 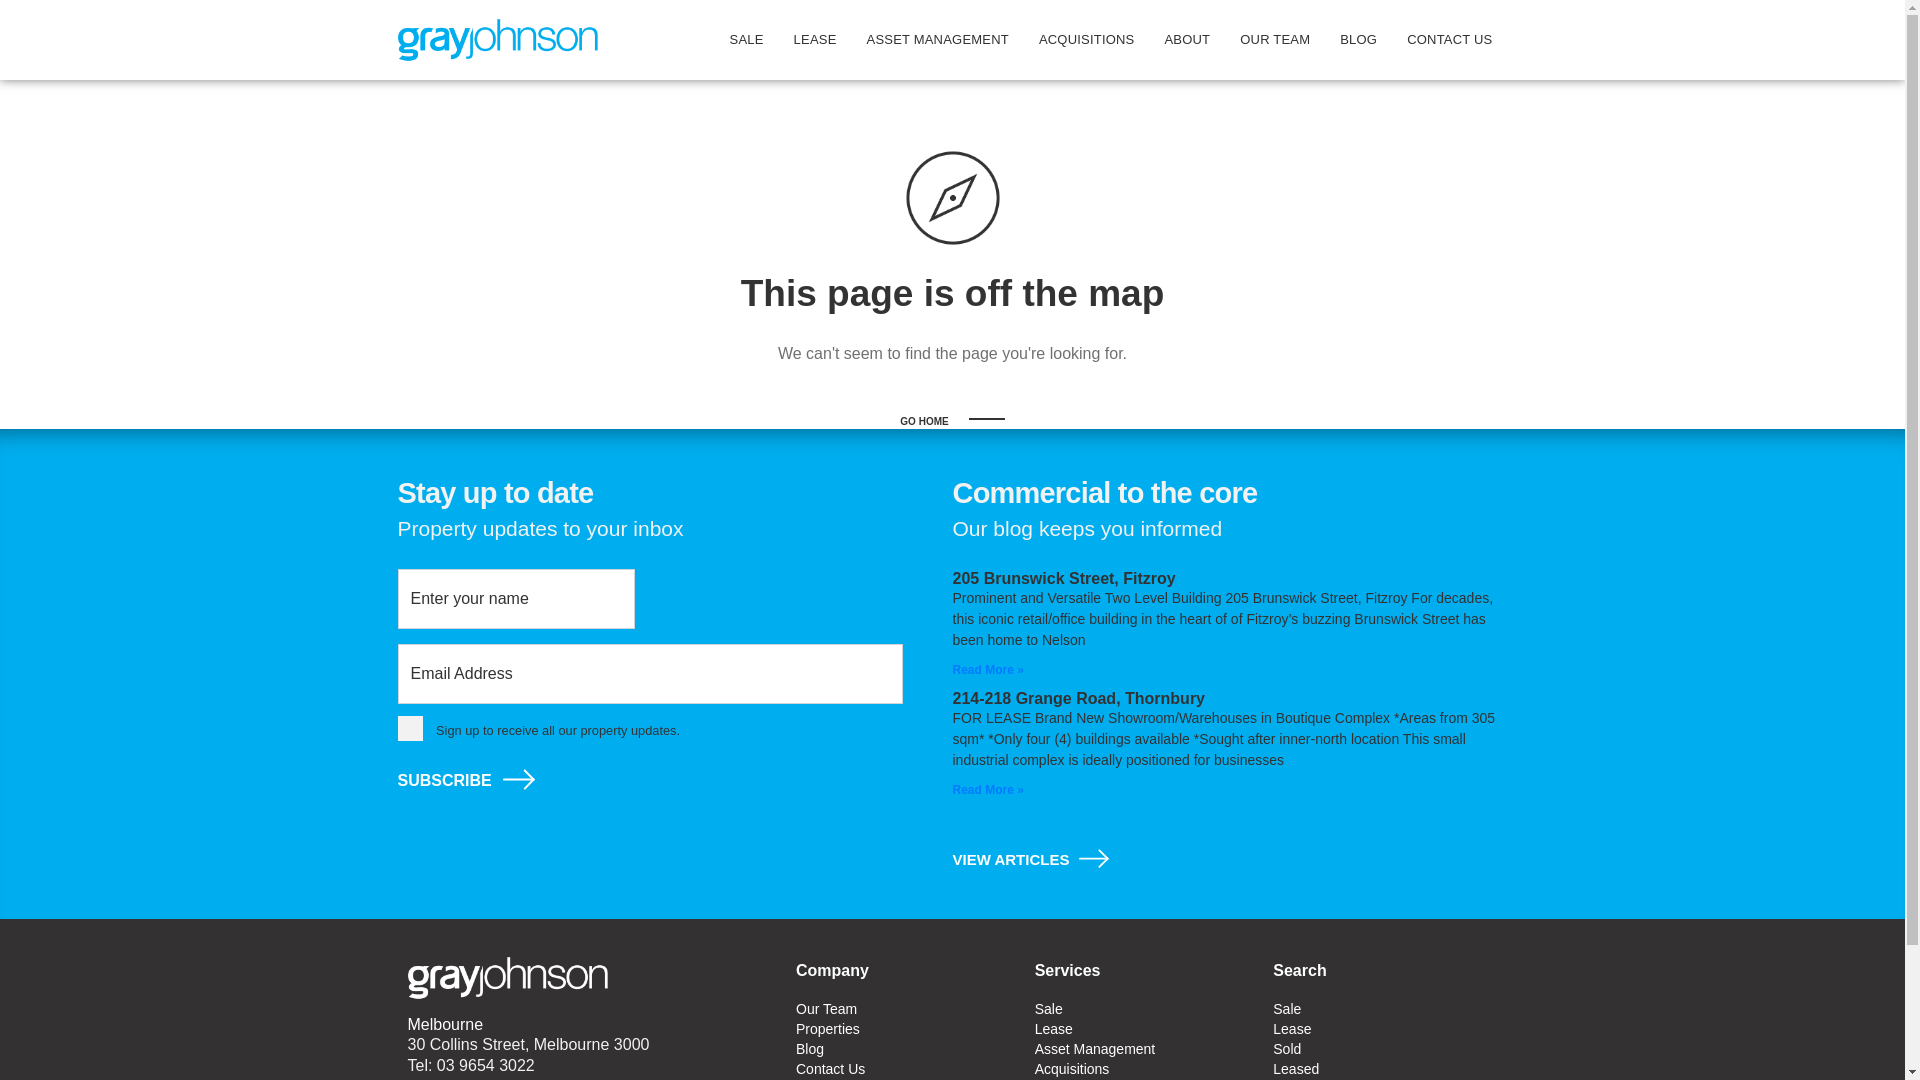 What do you see at coordinates (906, 1069) in the screenshot?
I see `Contact Us` at bounding box center [906, 1069].